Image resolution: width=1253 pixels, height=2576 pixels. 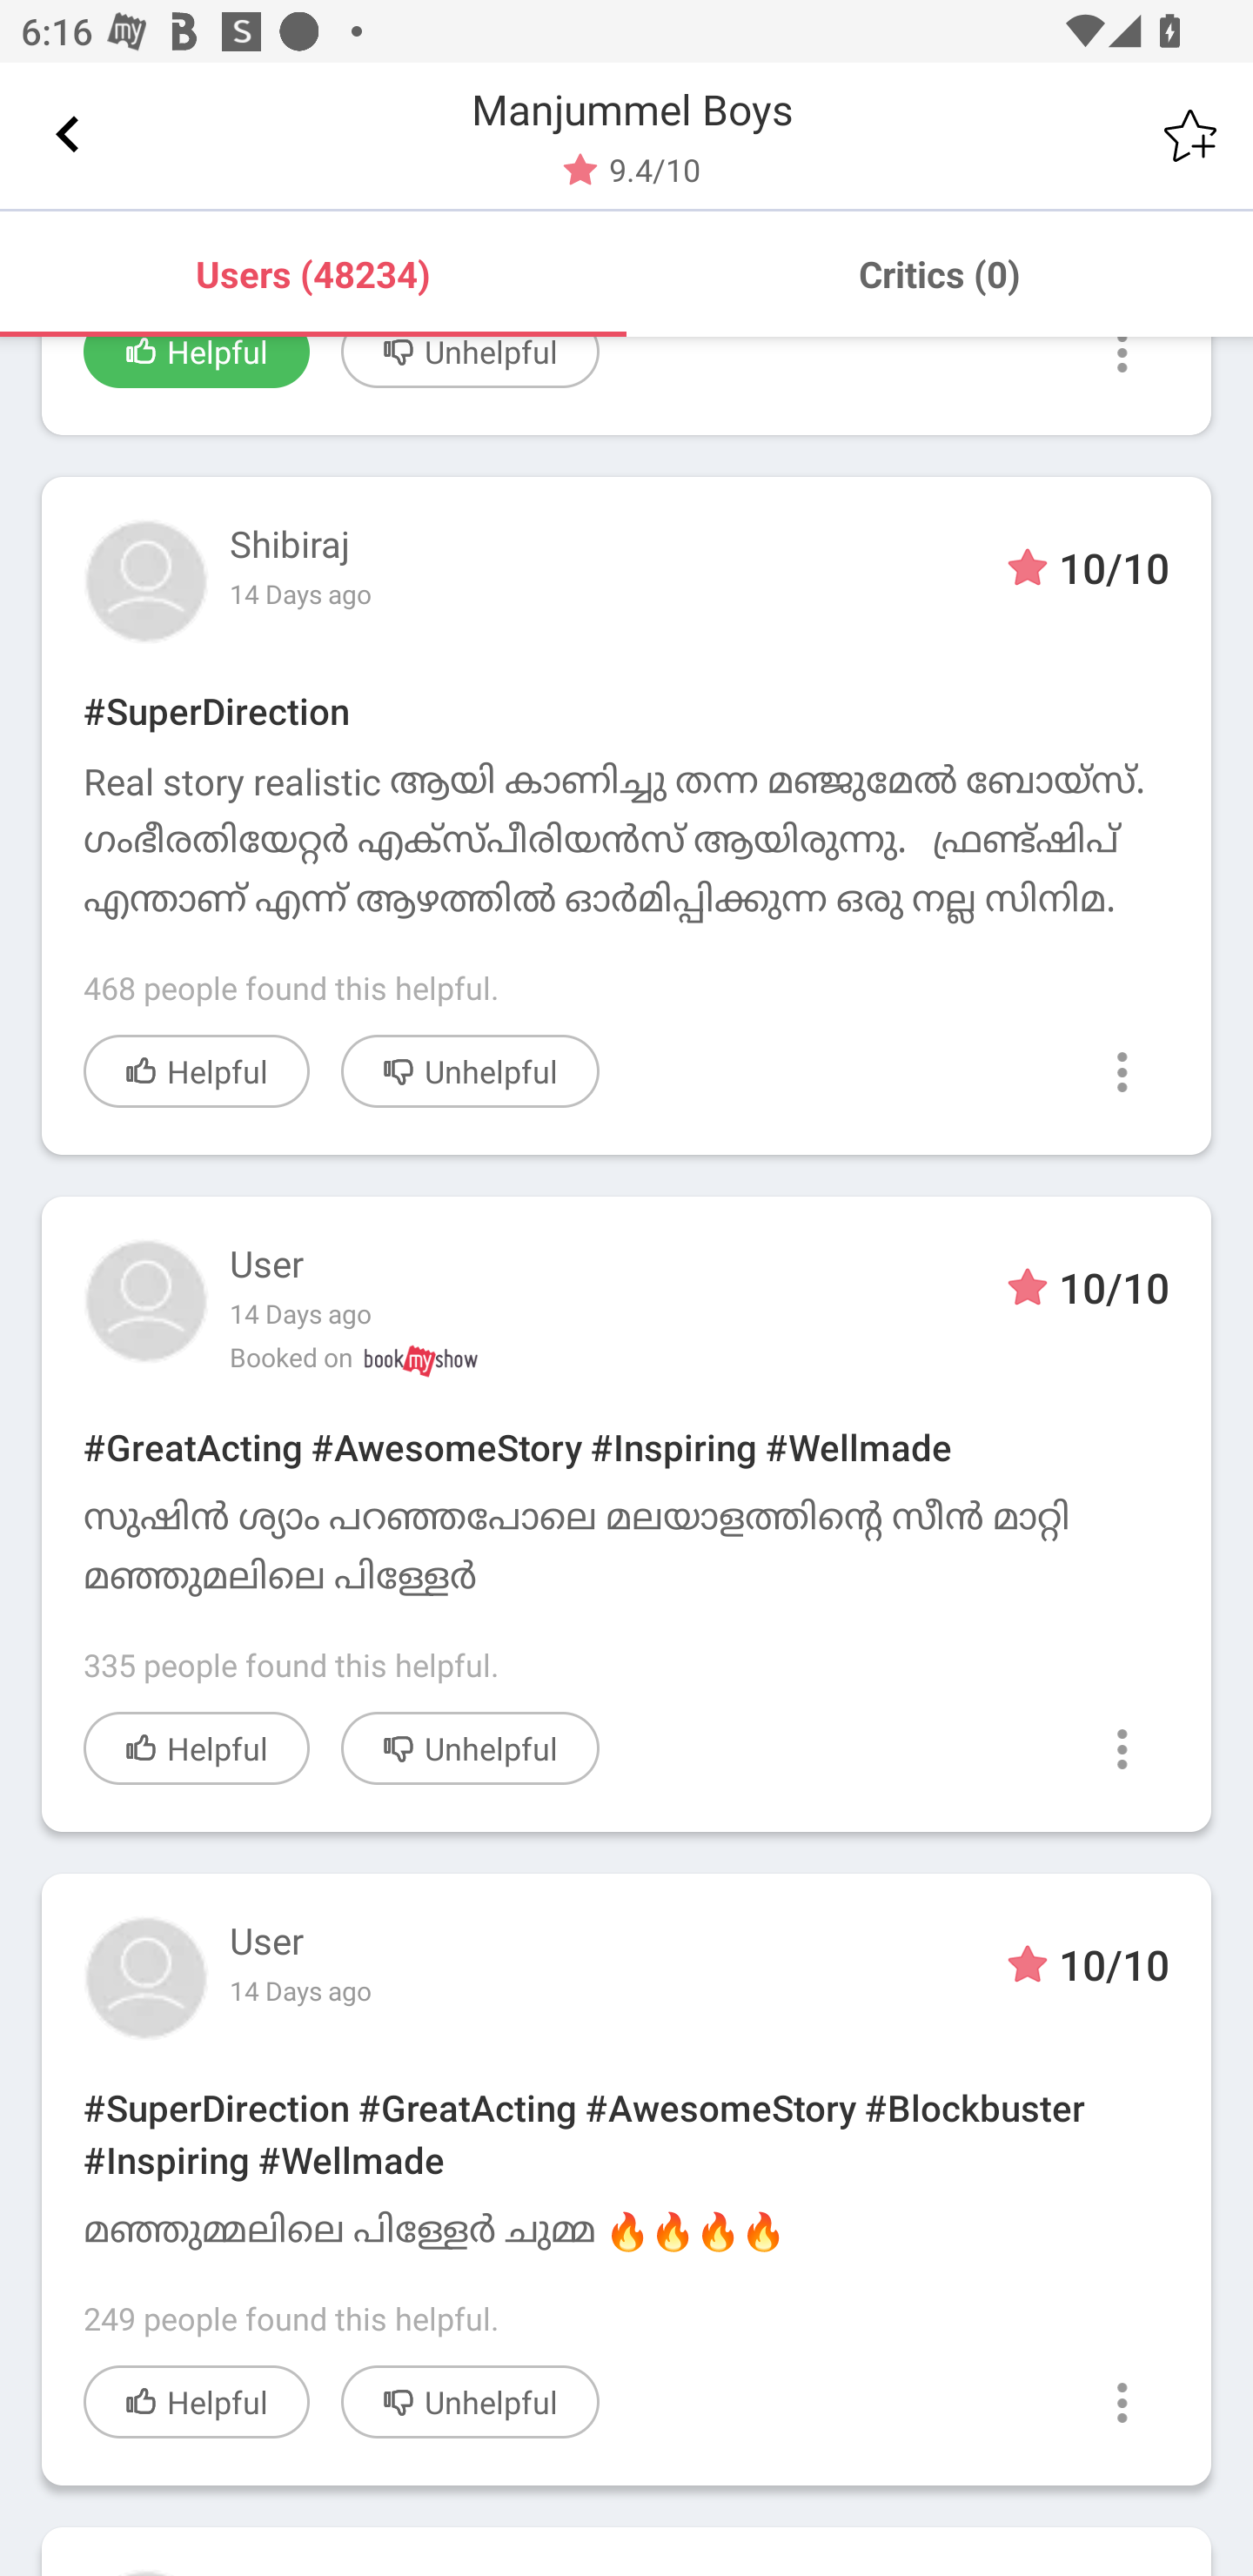 I want to click on Helpful, so click(x=197, y=1070).